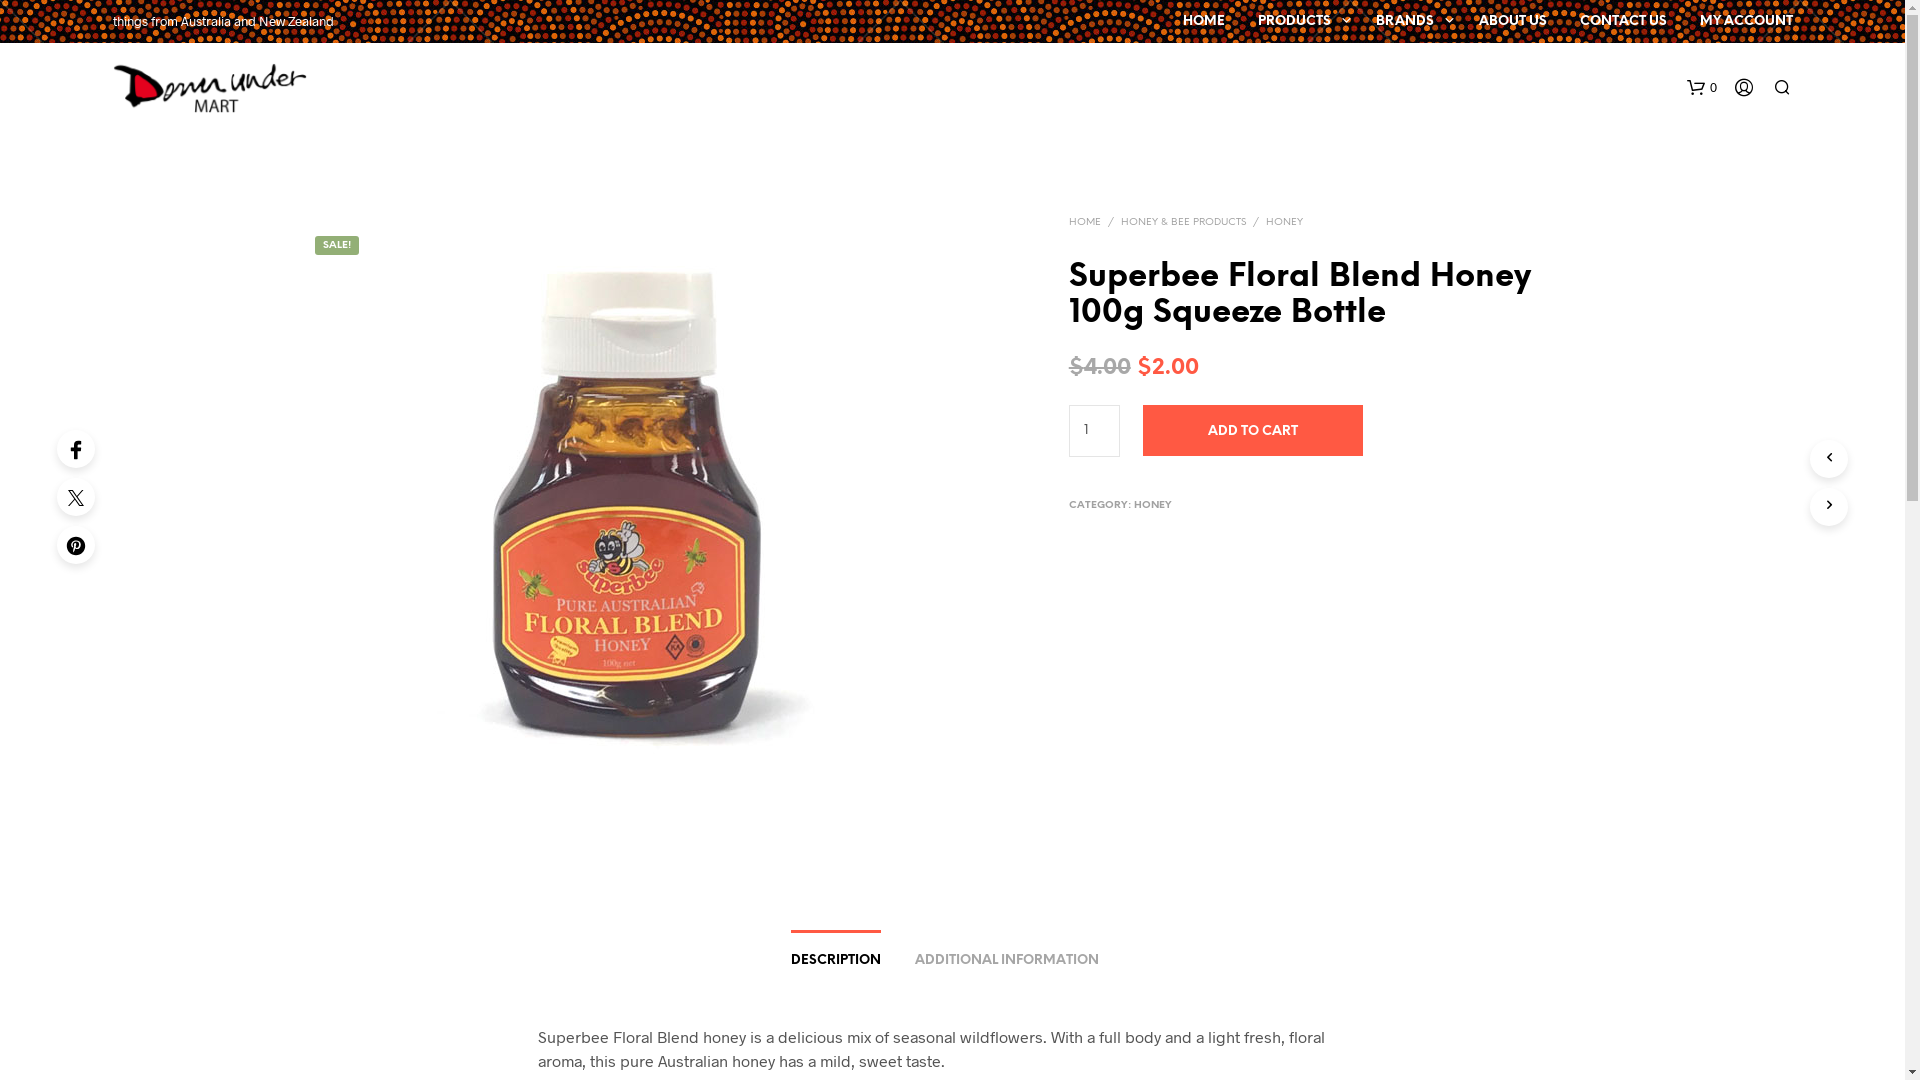 The width and height of the screenshot is (1920, 1080). I want to click on HONEY & BEE PRODUCTS, so click(1184, 222).